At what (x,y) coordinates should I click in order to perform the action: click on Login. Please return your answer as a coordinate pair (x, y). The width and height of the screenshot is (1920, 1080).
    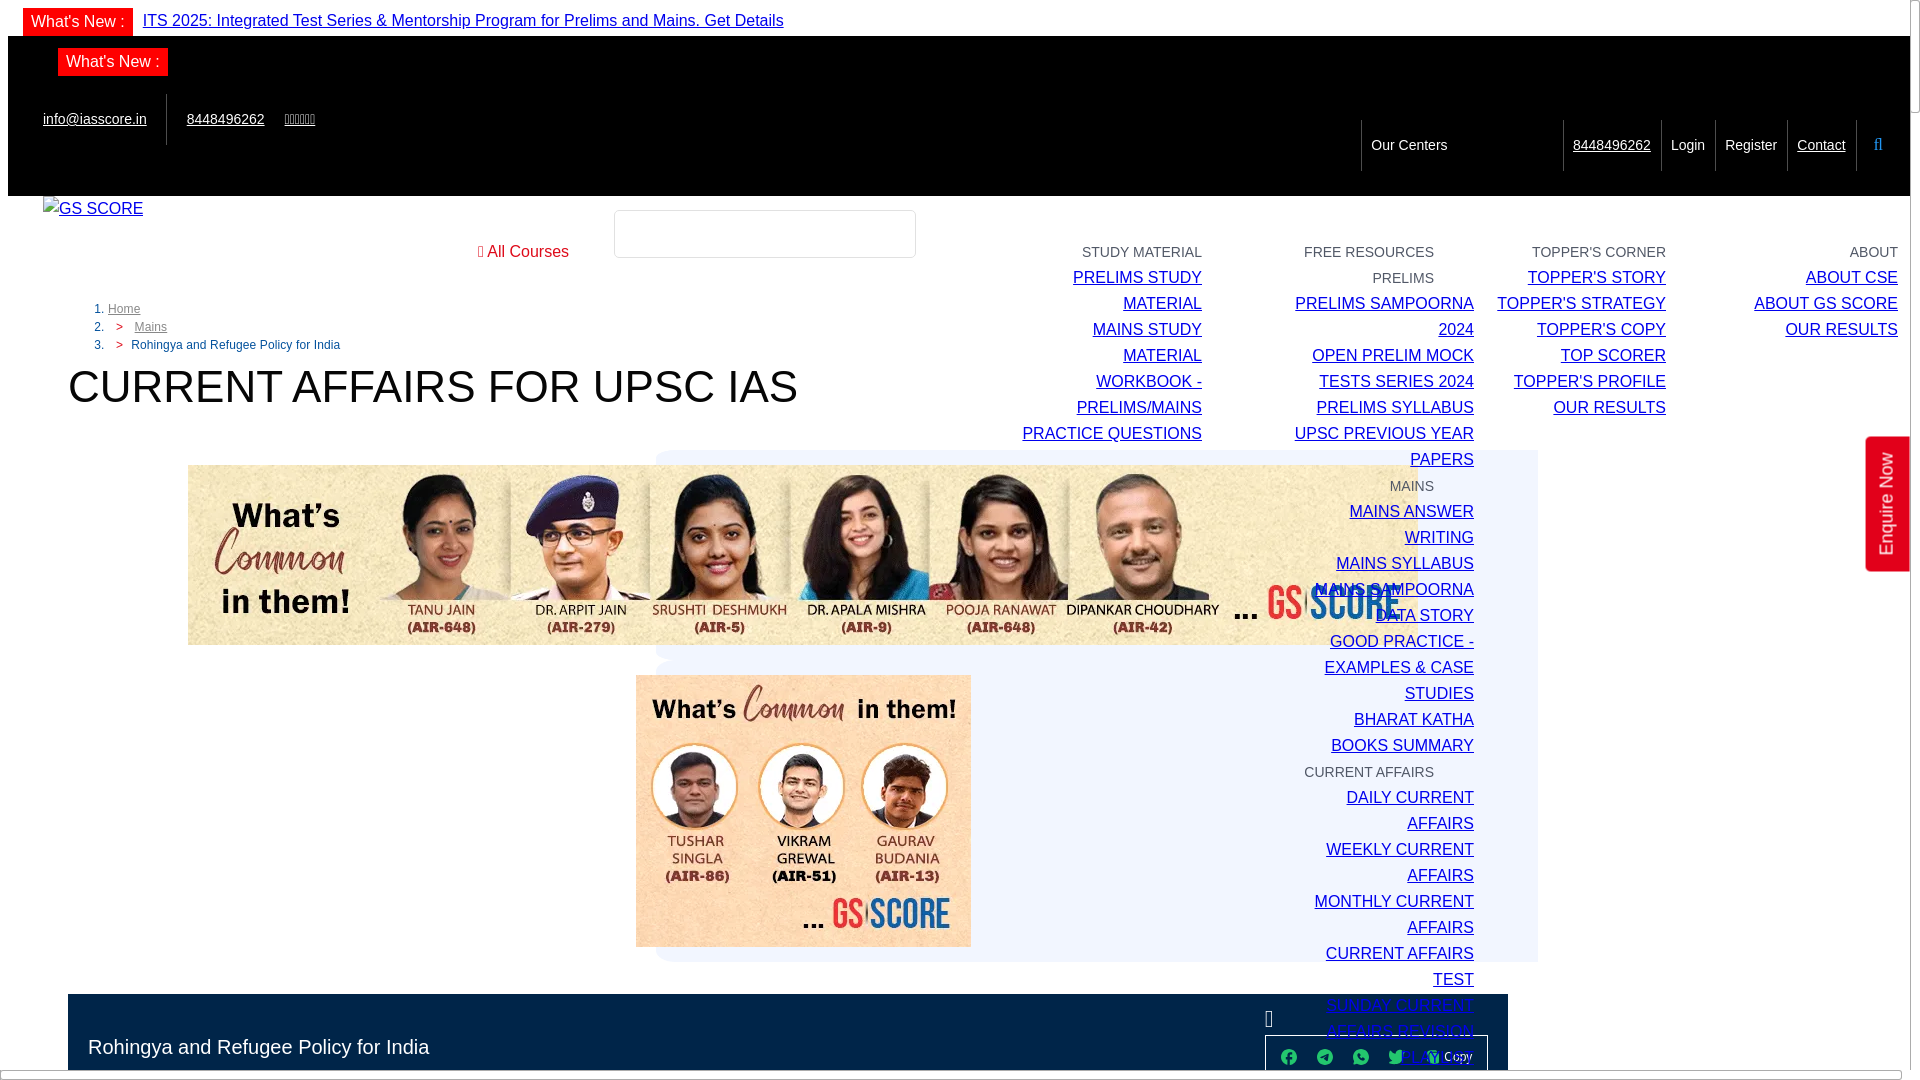
    Looking at the image, I should click on (1687, 145).